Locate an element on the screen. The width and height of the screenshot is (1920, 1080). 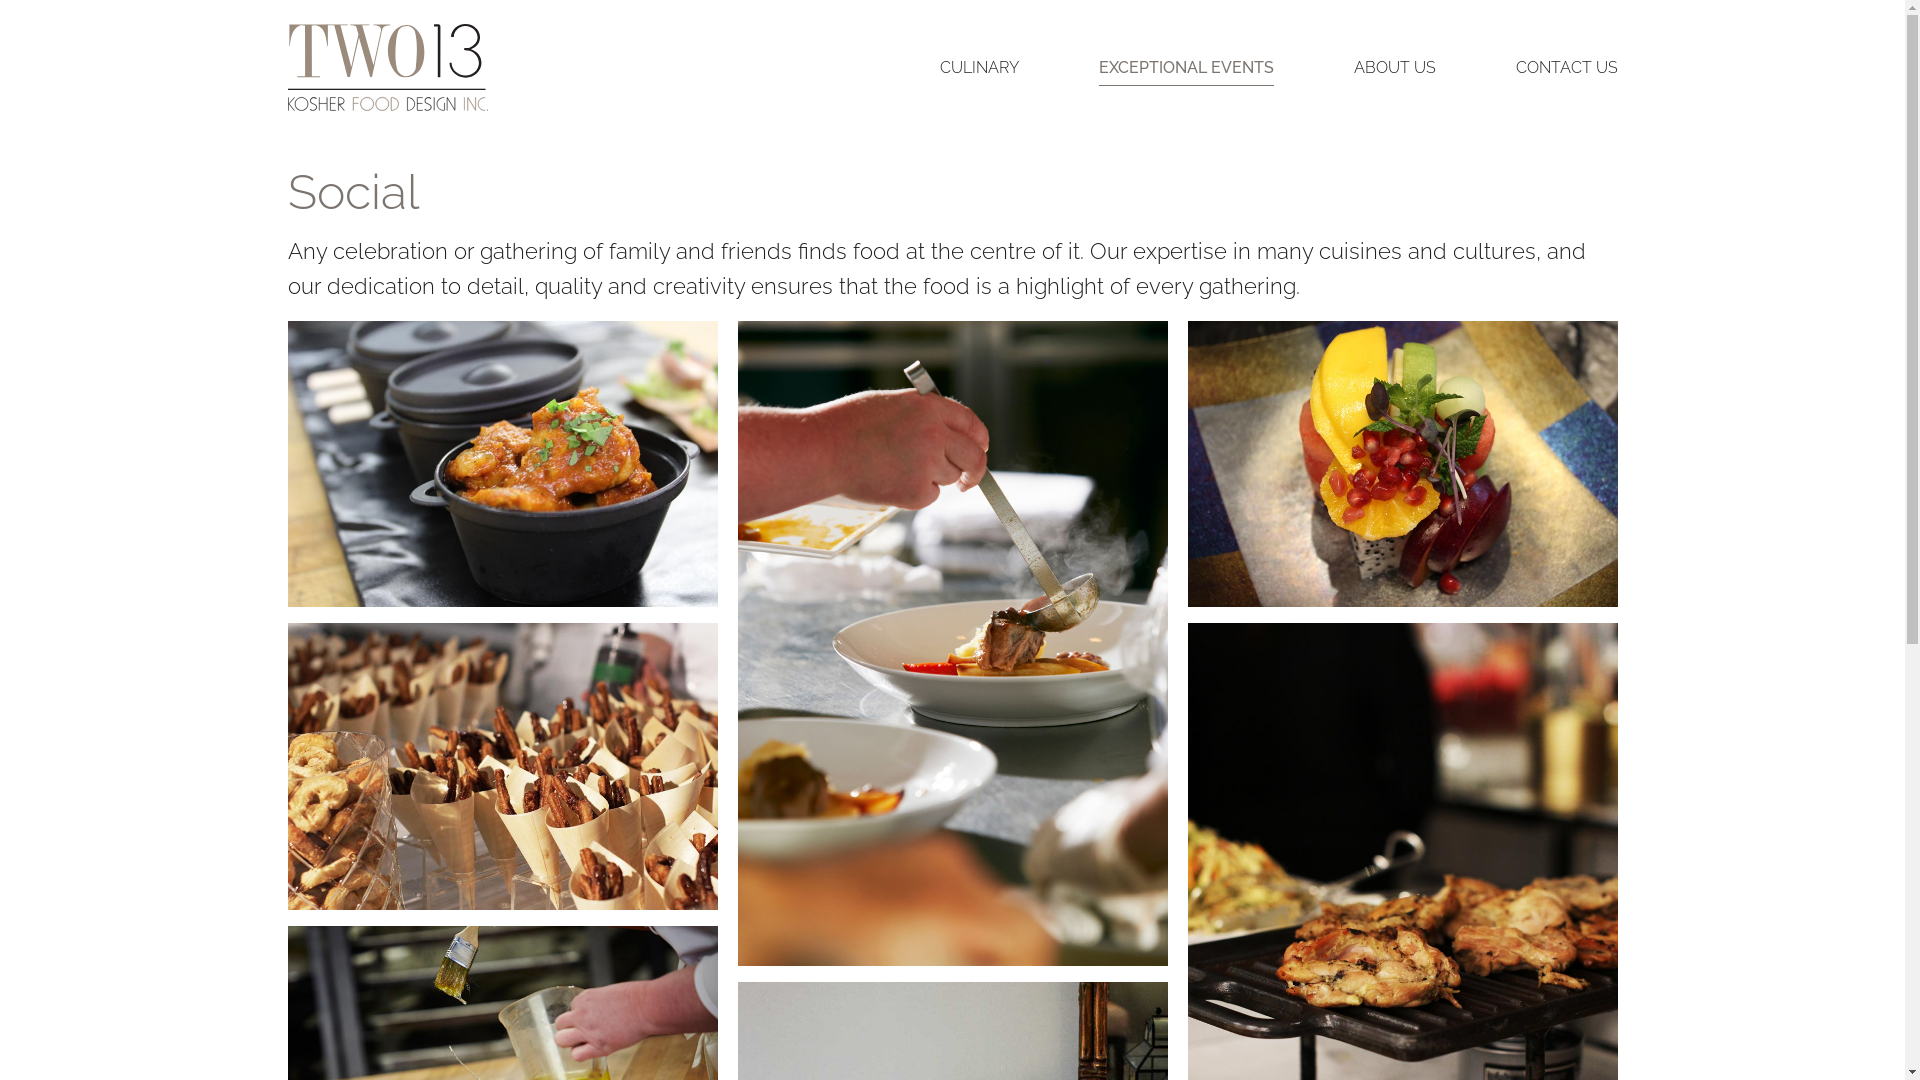
CULINARY is located at coordinates (980, 68).